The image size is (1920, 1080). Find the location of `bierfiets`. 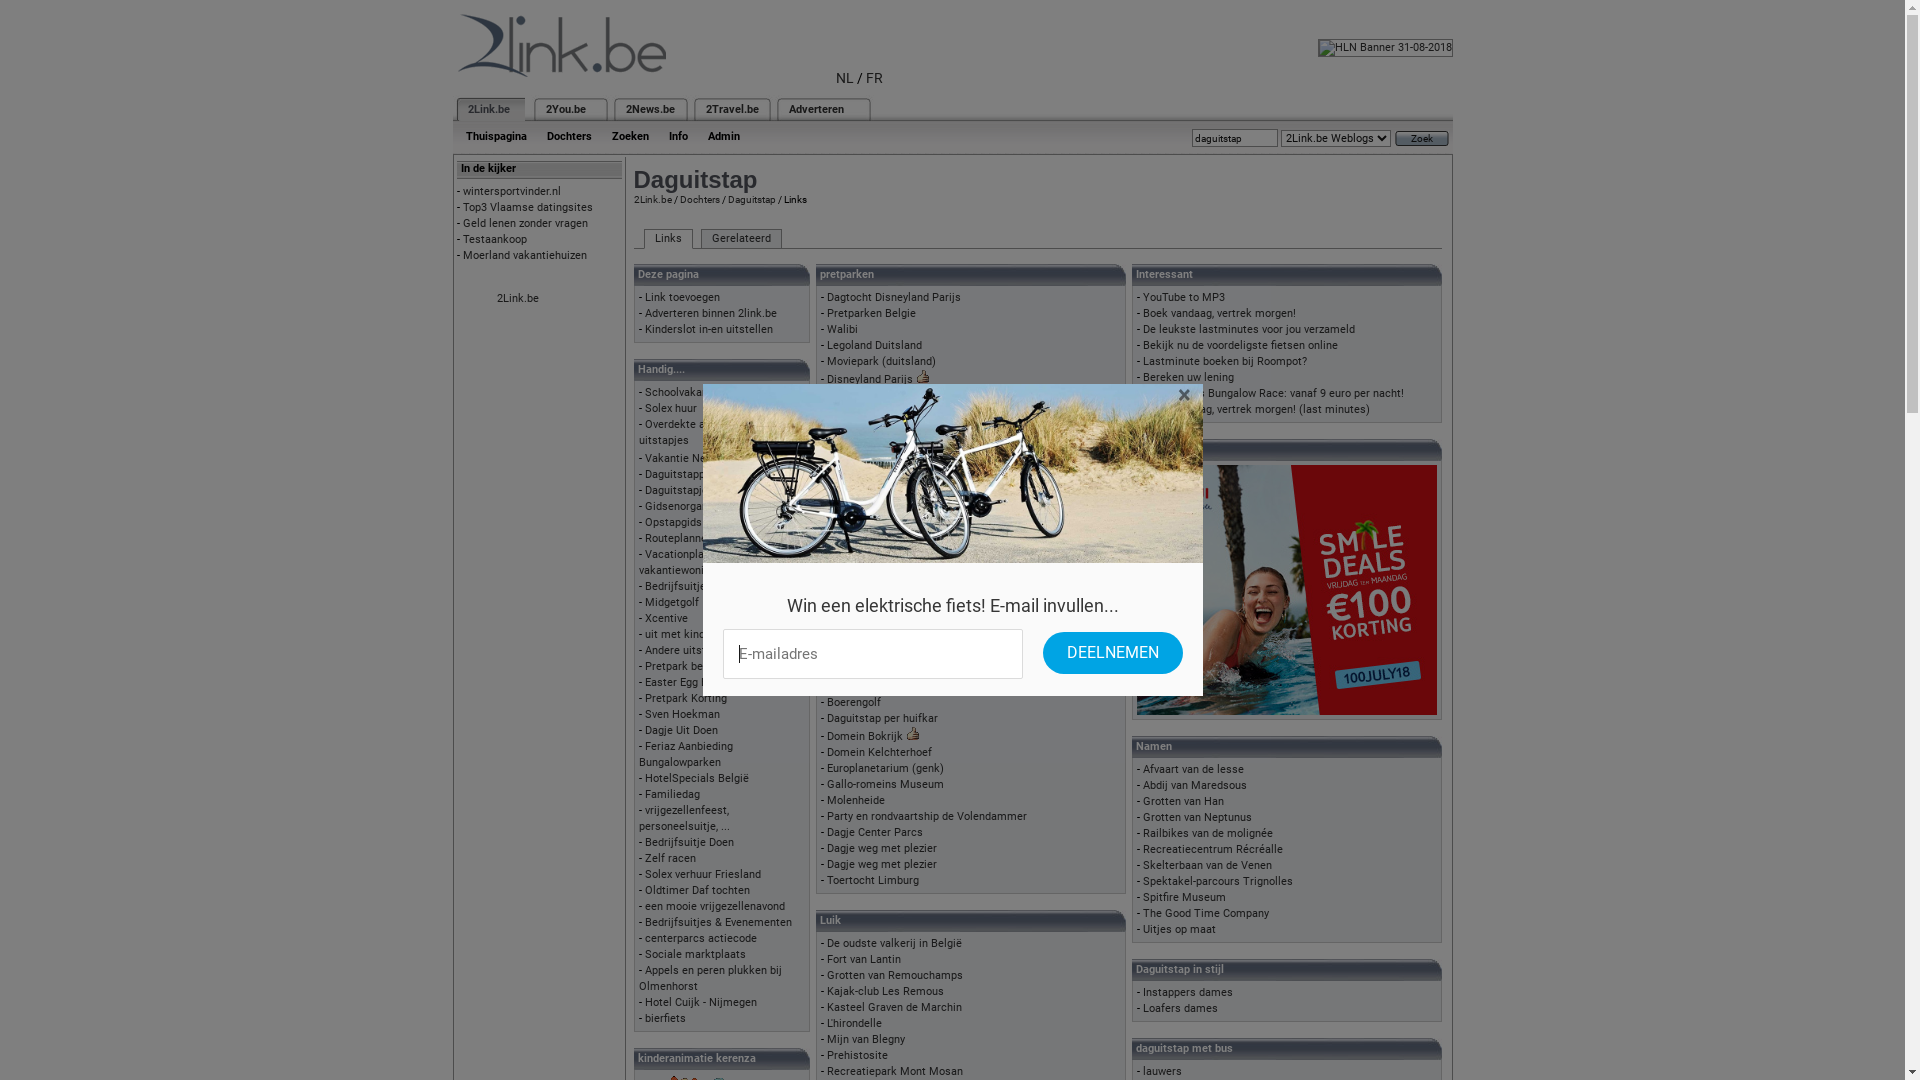

bierfiets is located at coordinates (664, 1018).